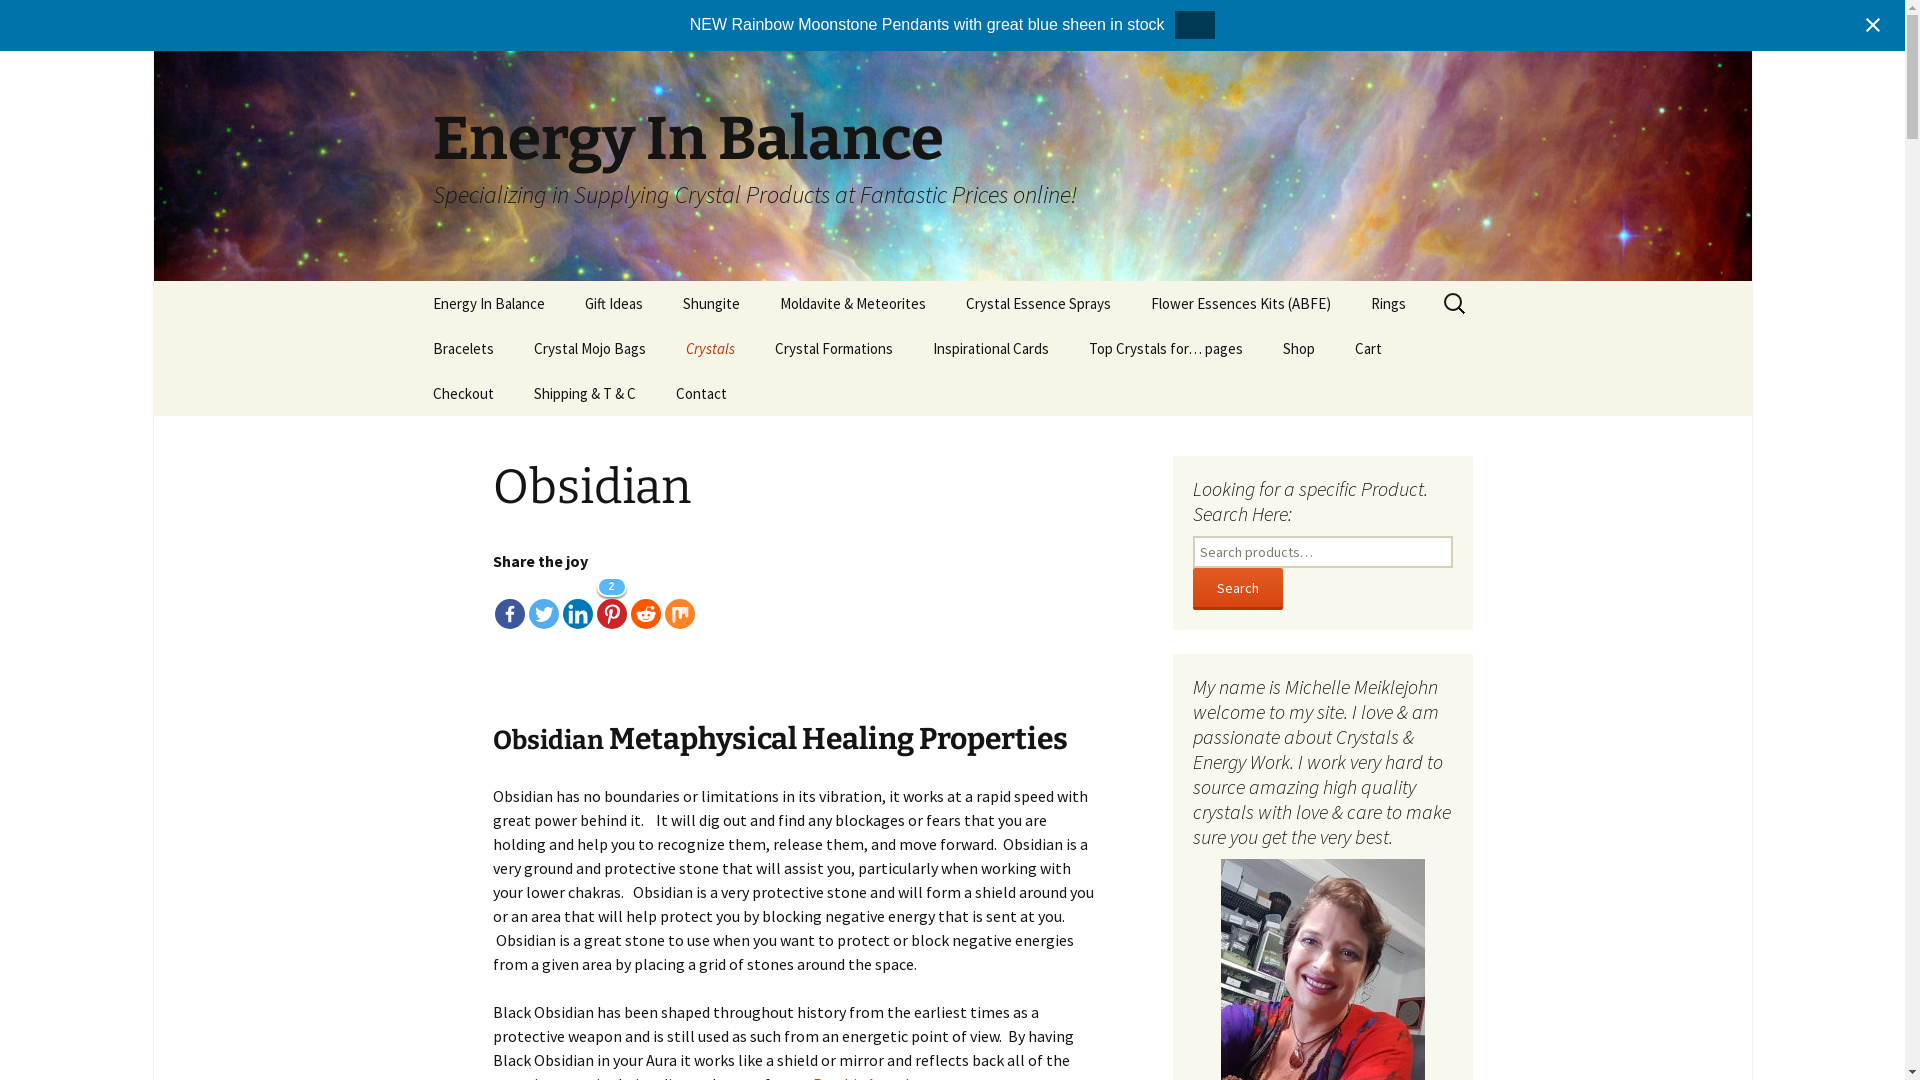 This screenshot has height=1080, width=1920. I want to click on Reddit, so click(645, 602).